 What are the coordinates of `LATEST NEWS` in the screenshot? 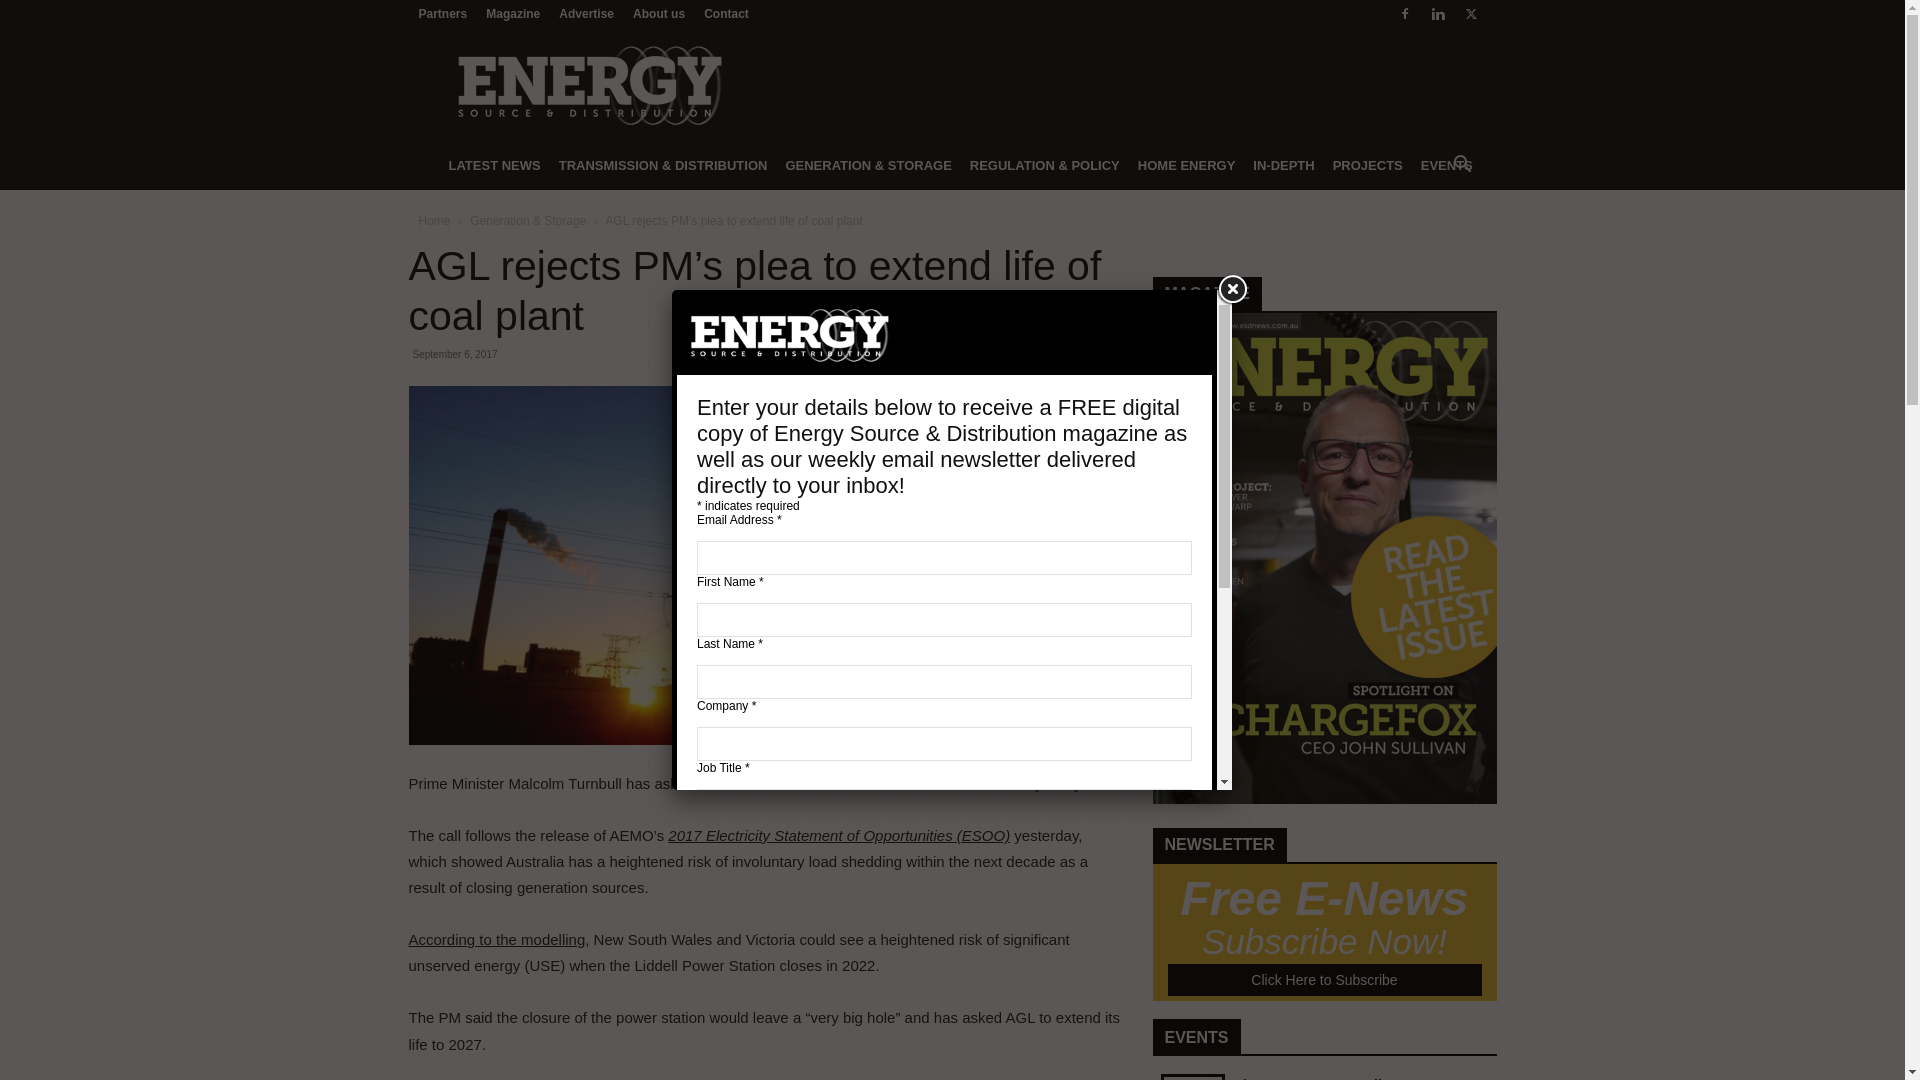 It's located at (495, 166).